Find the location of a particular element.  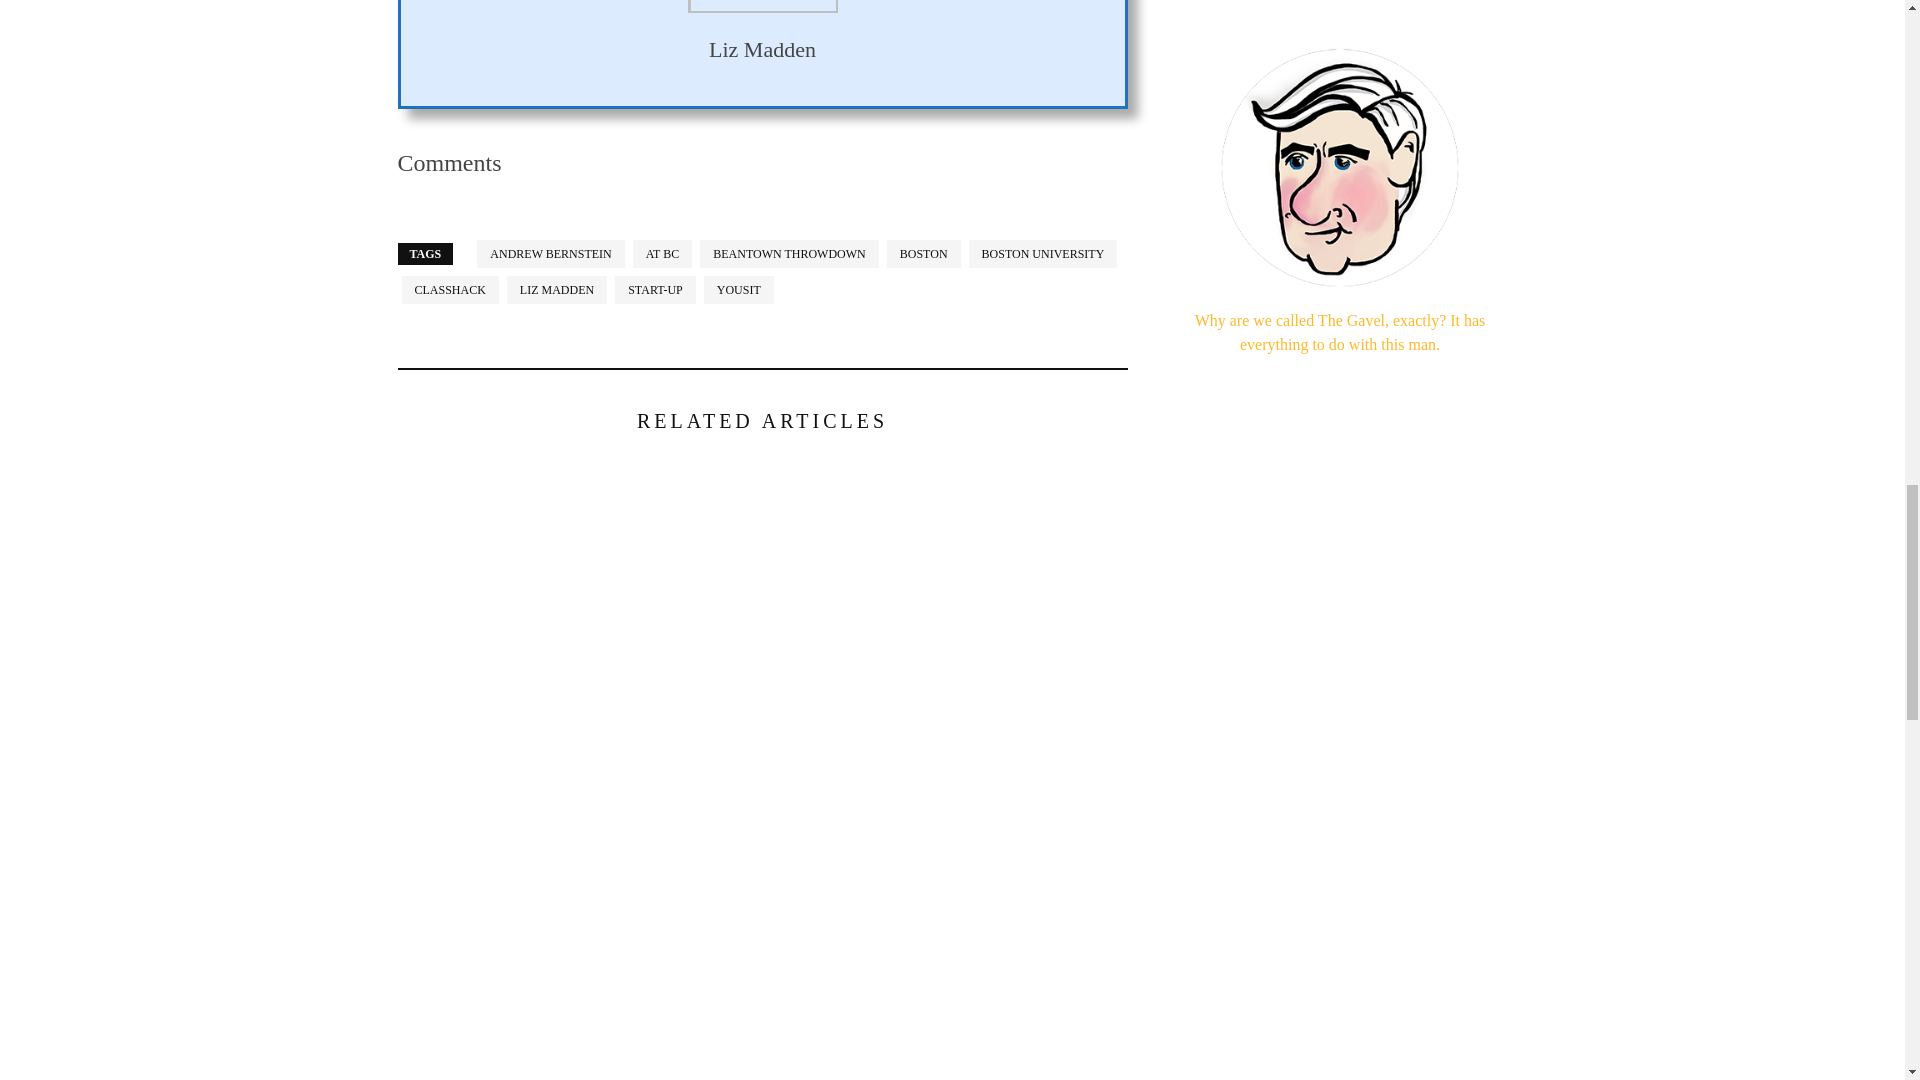

View all posts tagged boston university is located at coordinates (1043, 253).